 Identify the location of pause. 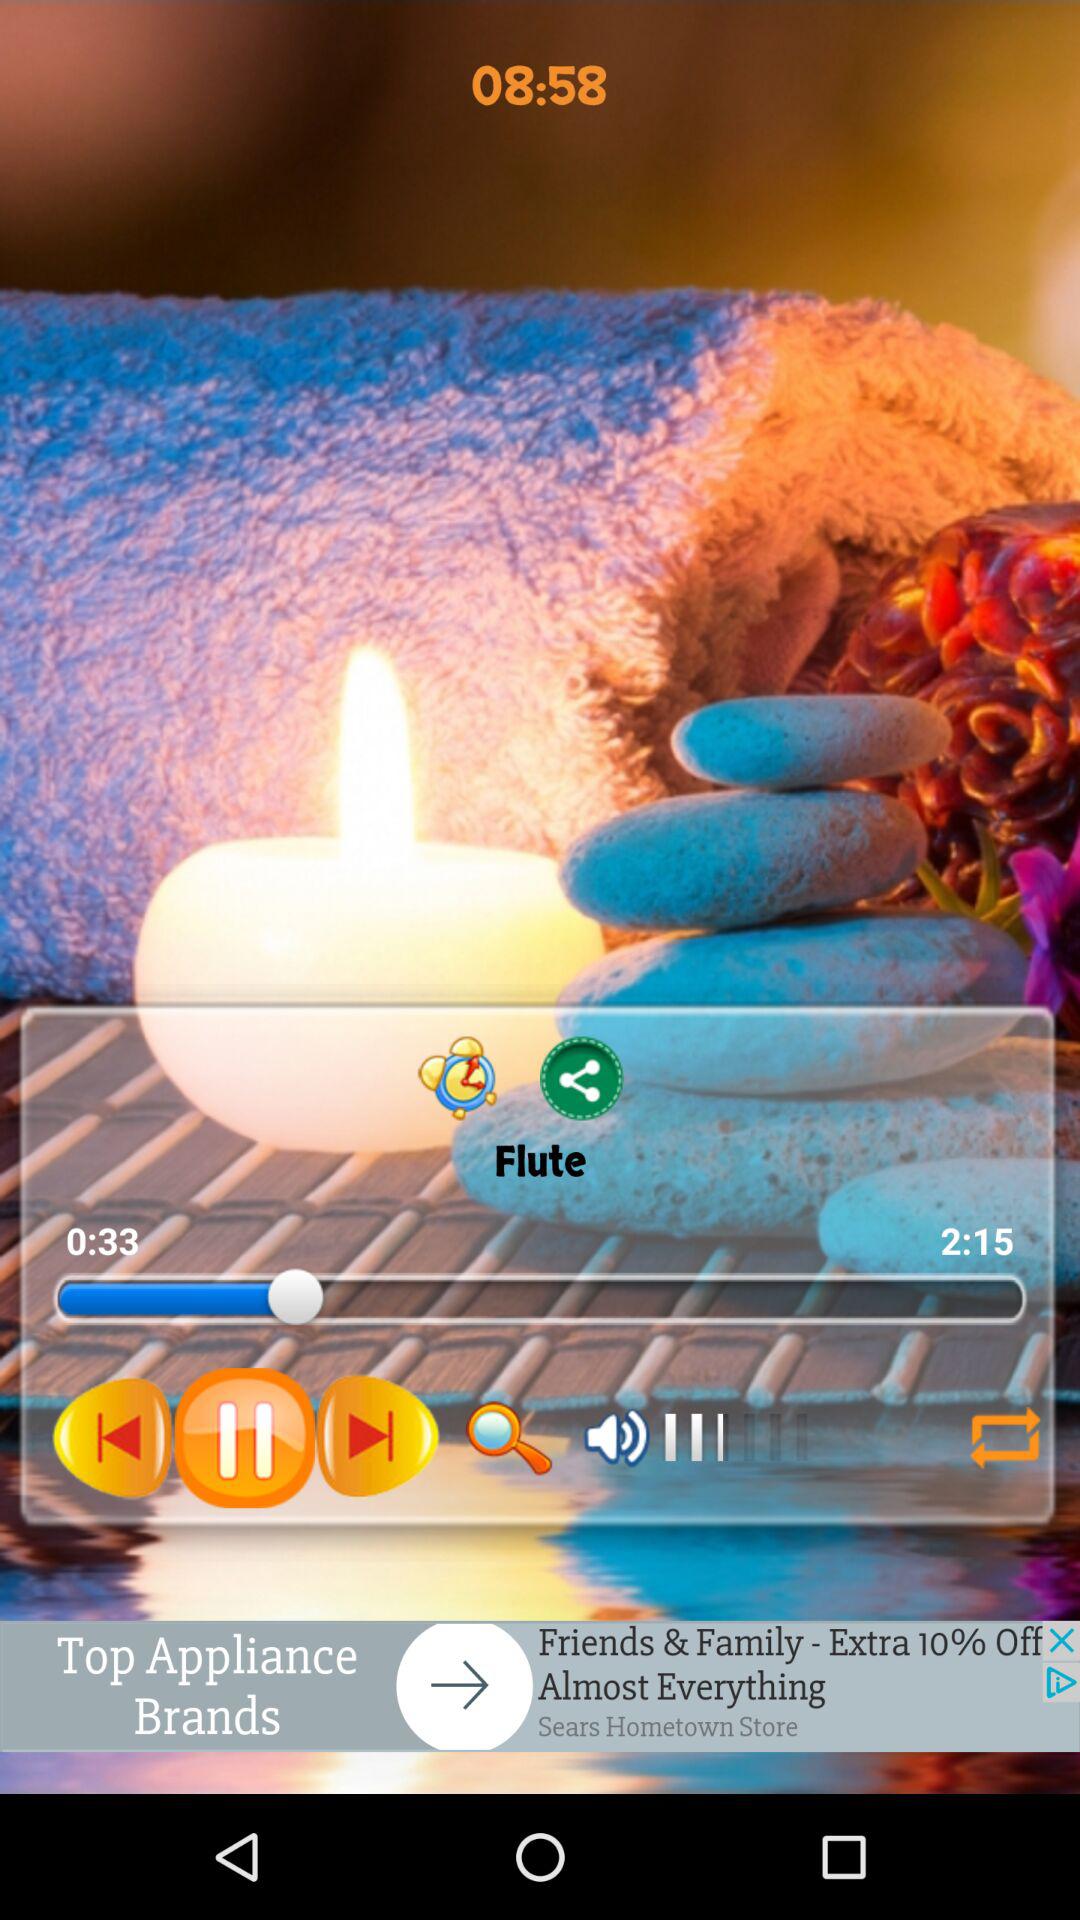
(113, 1437).